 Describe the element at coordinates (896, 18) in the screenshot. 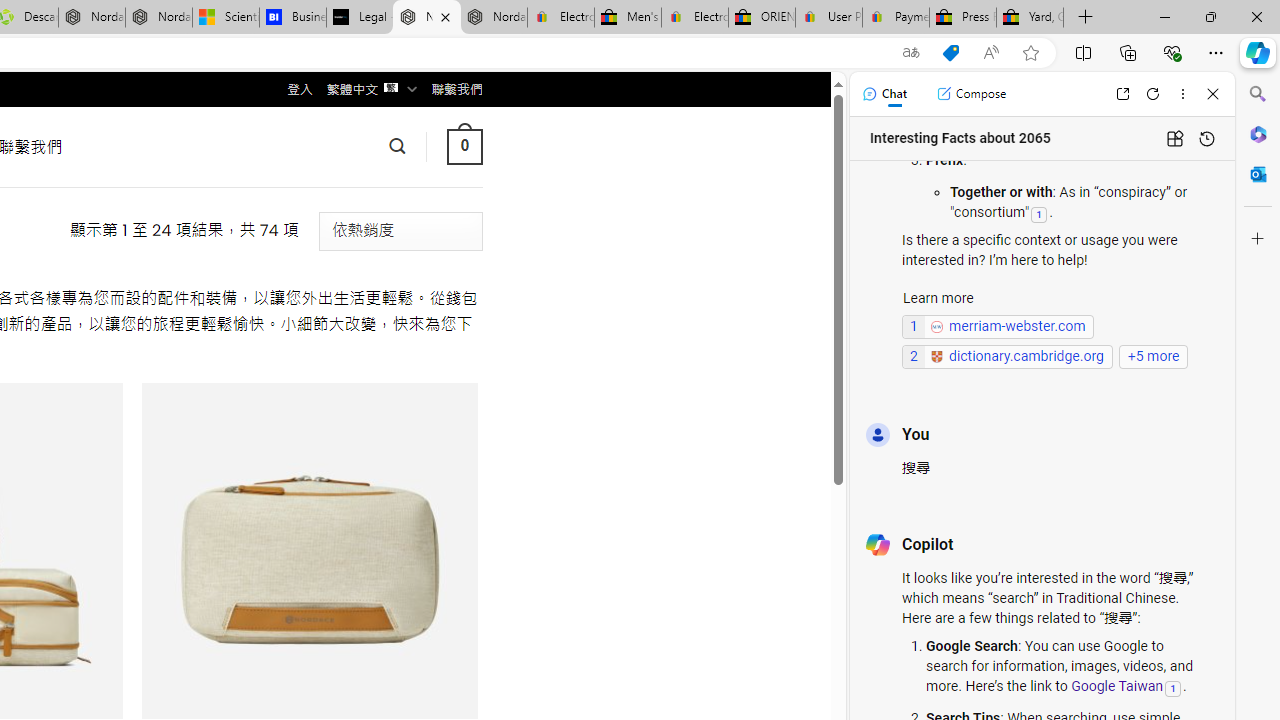

I see `Payments Terms of Use | eBay.com` at that location.